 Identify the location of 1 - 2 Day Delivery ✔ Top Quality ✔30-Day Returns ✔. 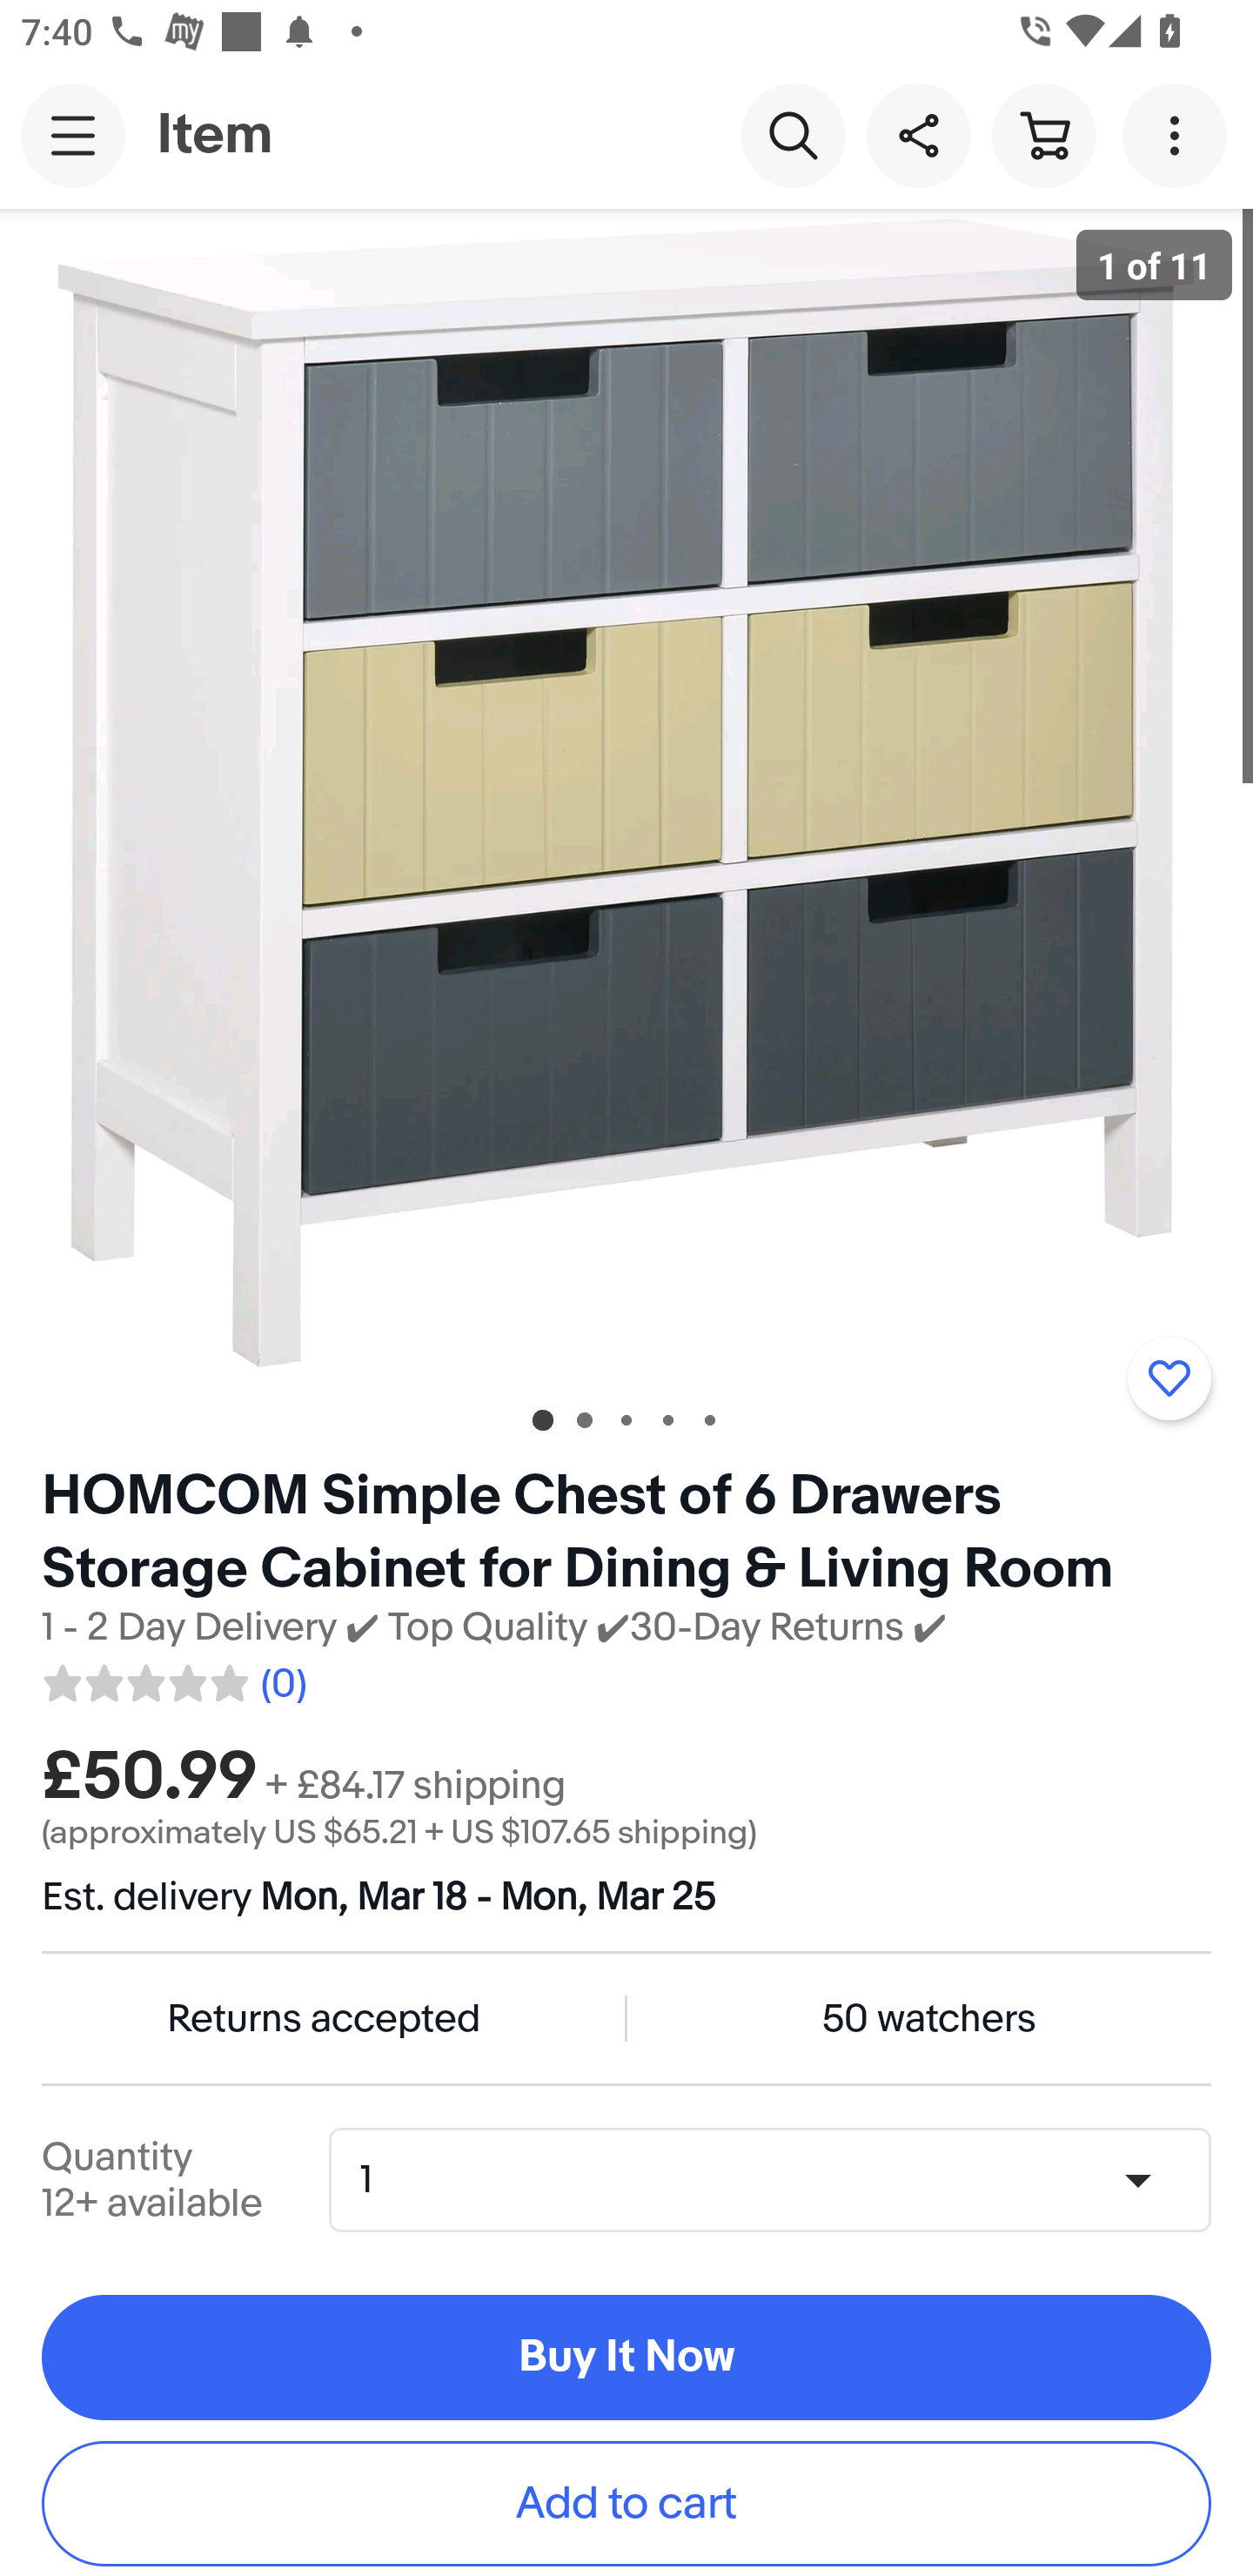
(494, 1627).